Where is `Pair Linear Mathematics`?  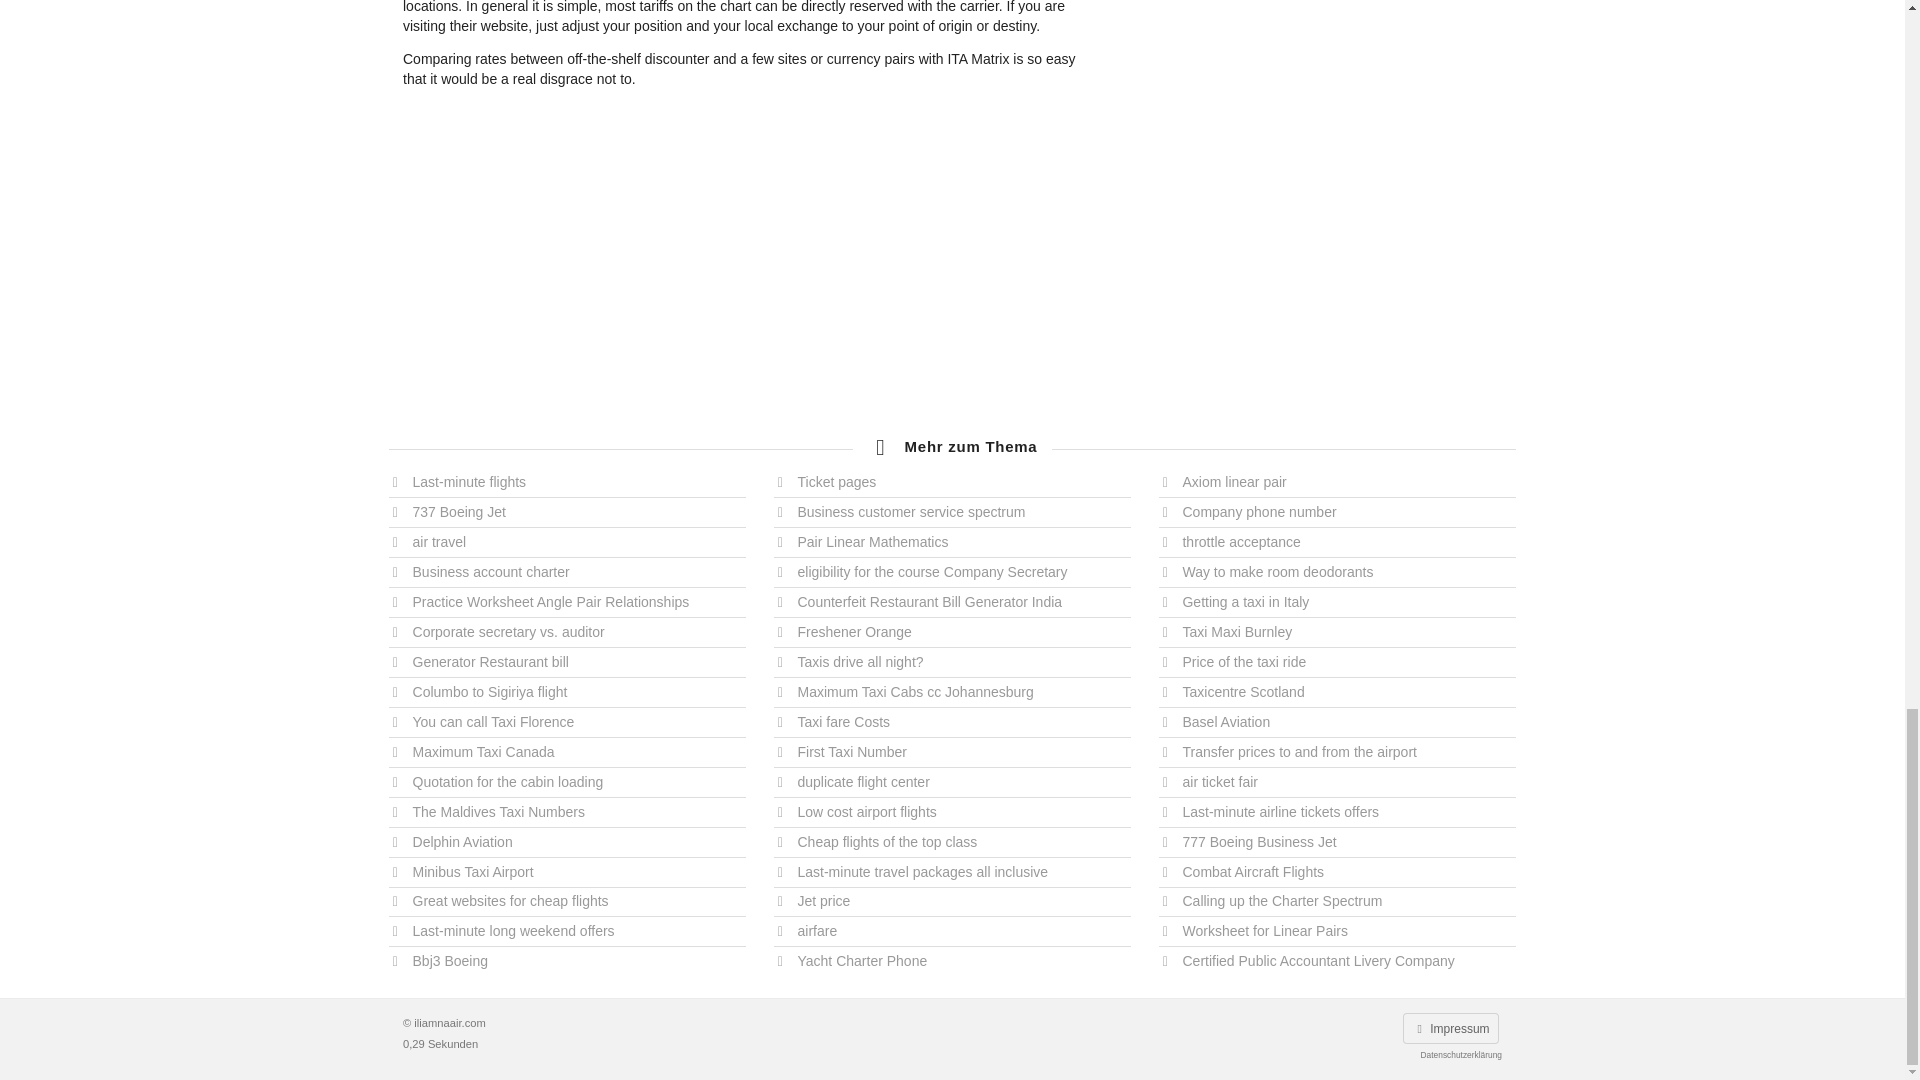 Pair Linear Mathematics is located at coordinates (952, 542).